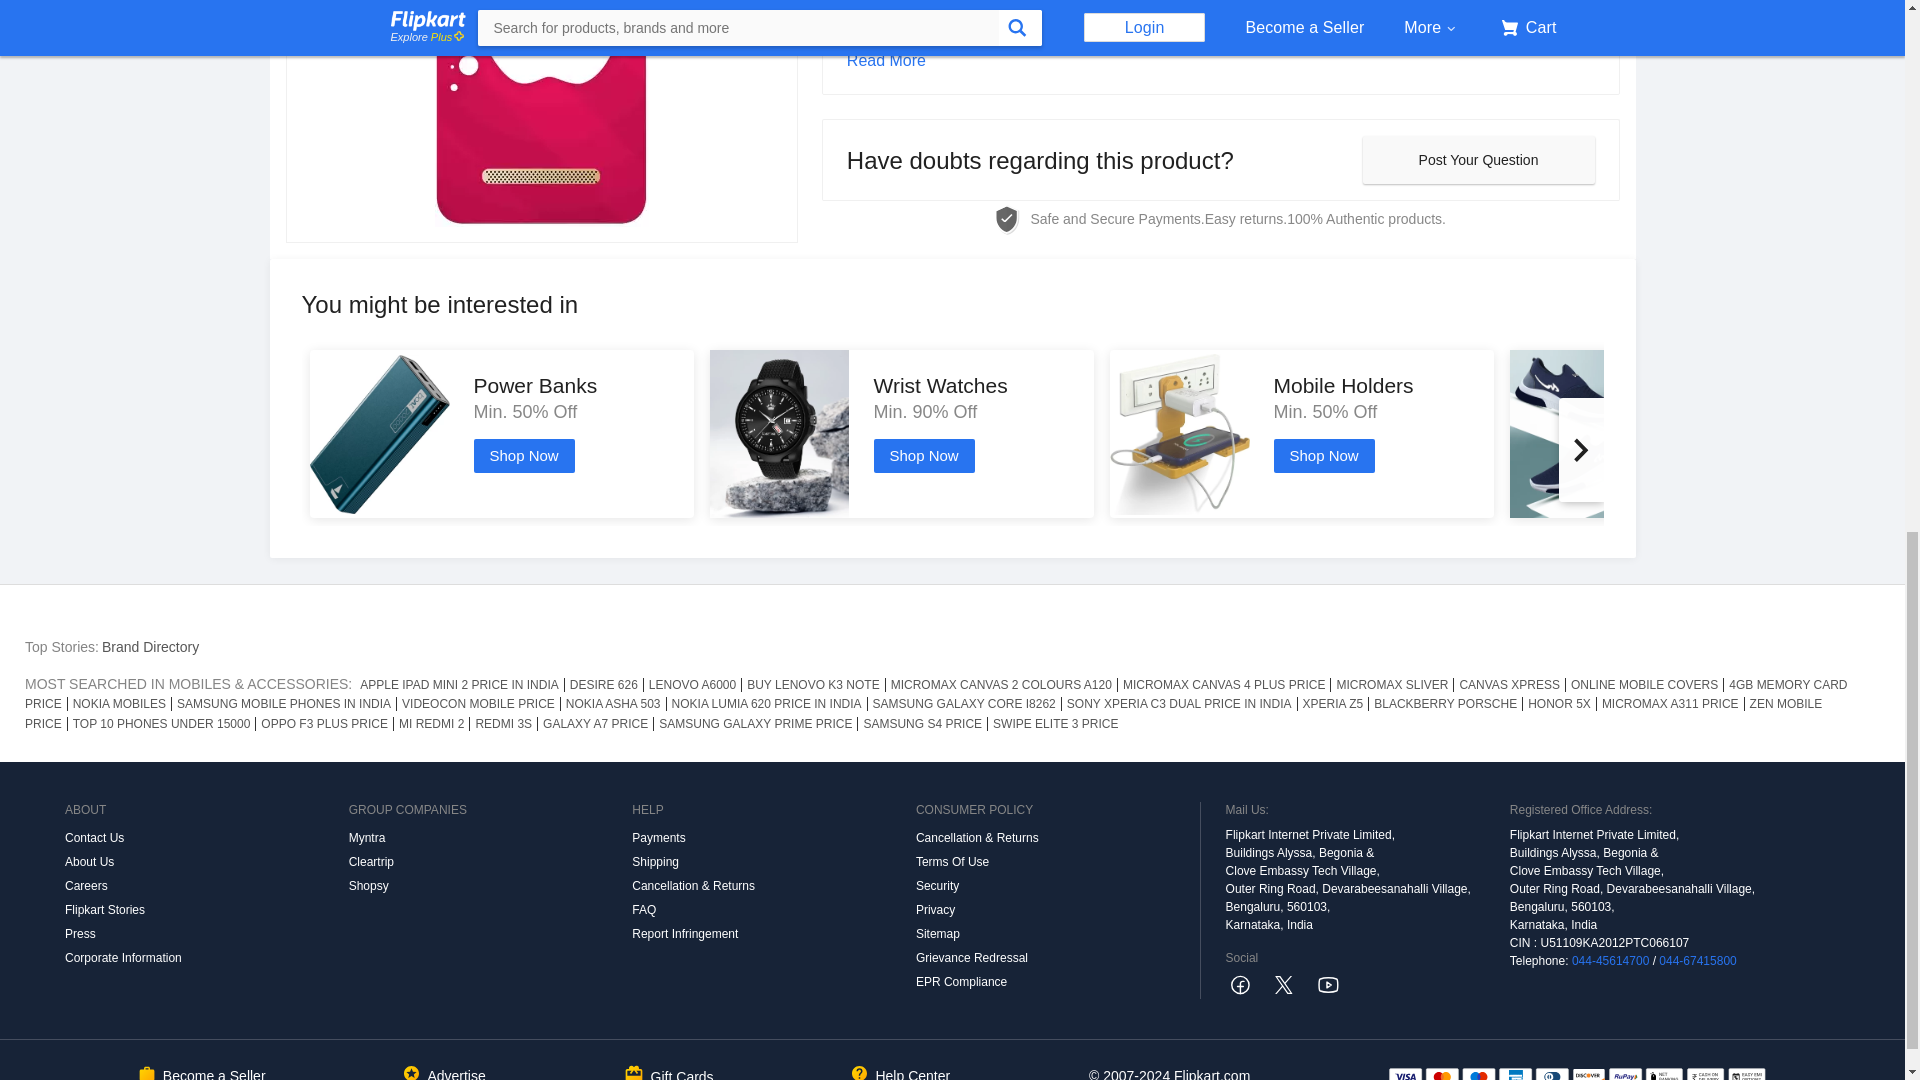 The image size is (1920, 1080). I want to click on BUY LENOVO K3 NOTE, so click(813, 685).